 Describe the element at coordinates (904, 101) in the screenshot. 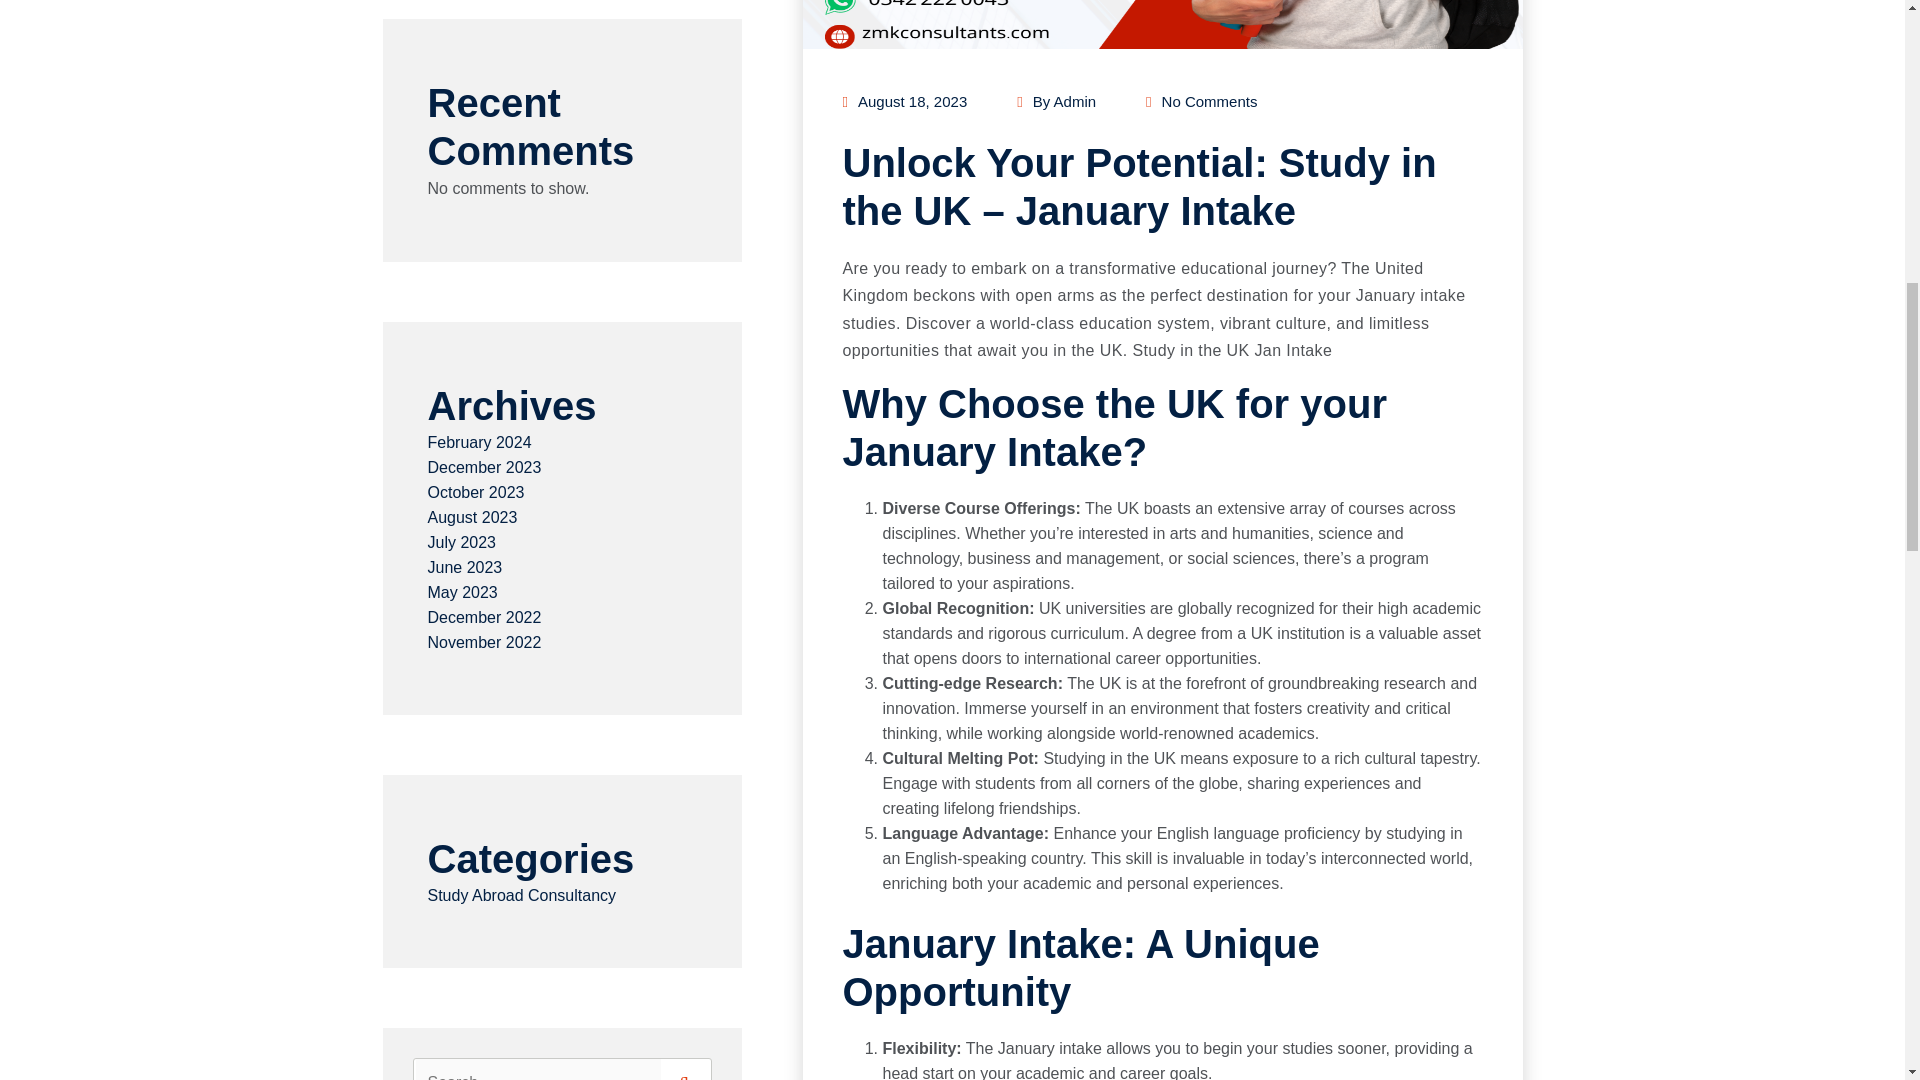

I see `August 18, 2023` at that location.